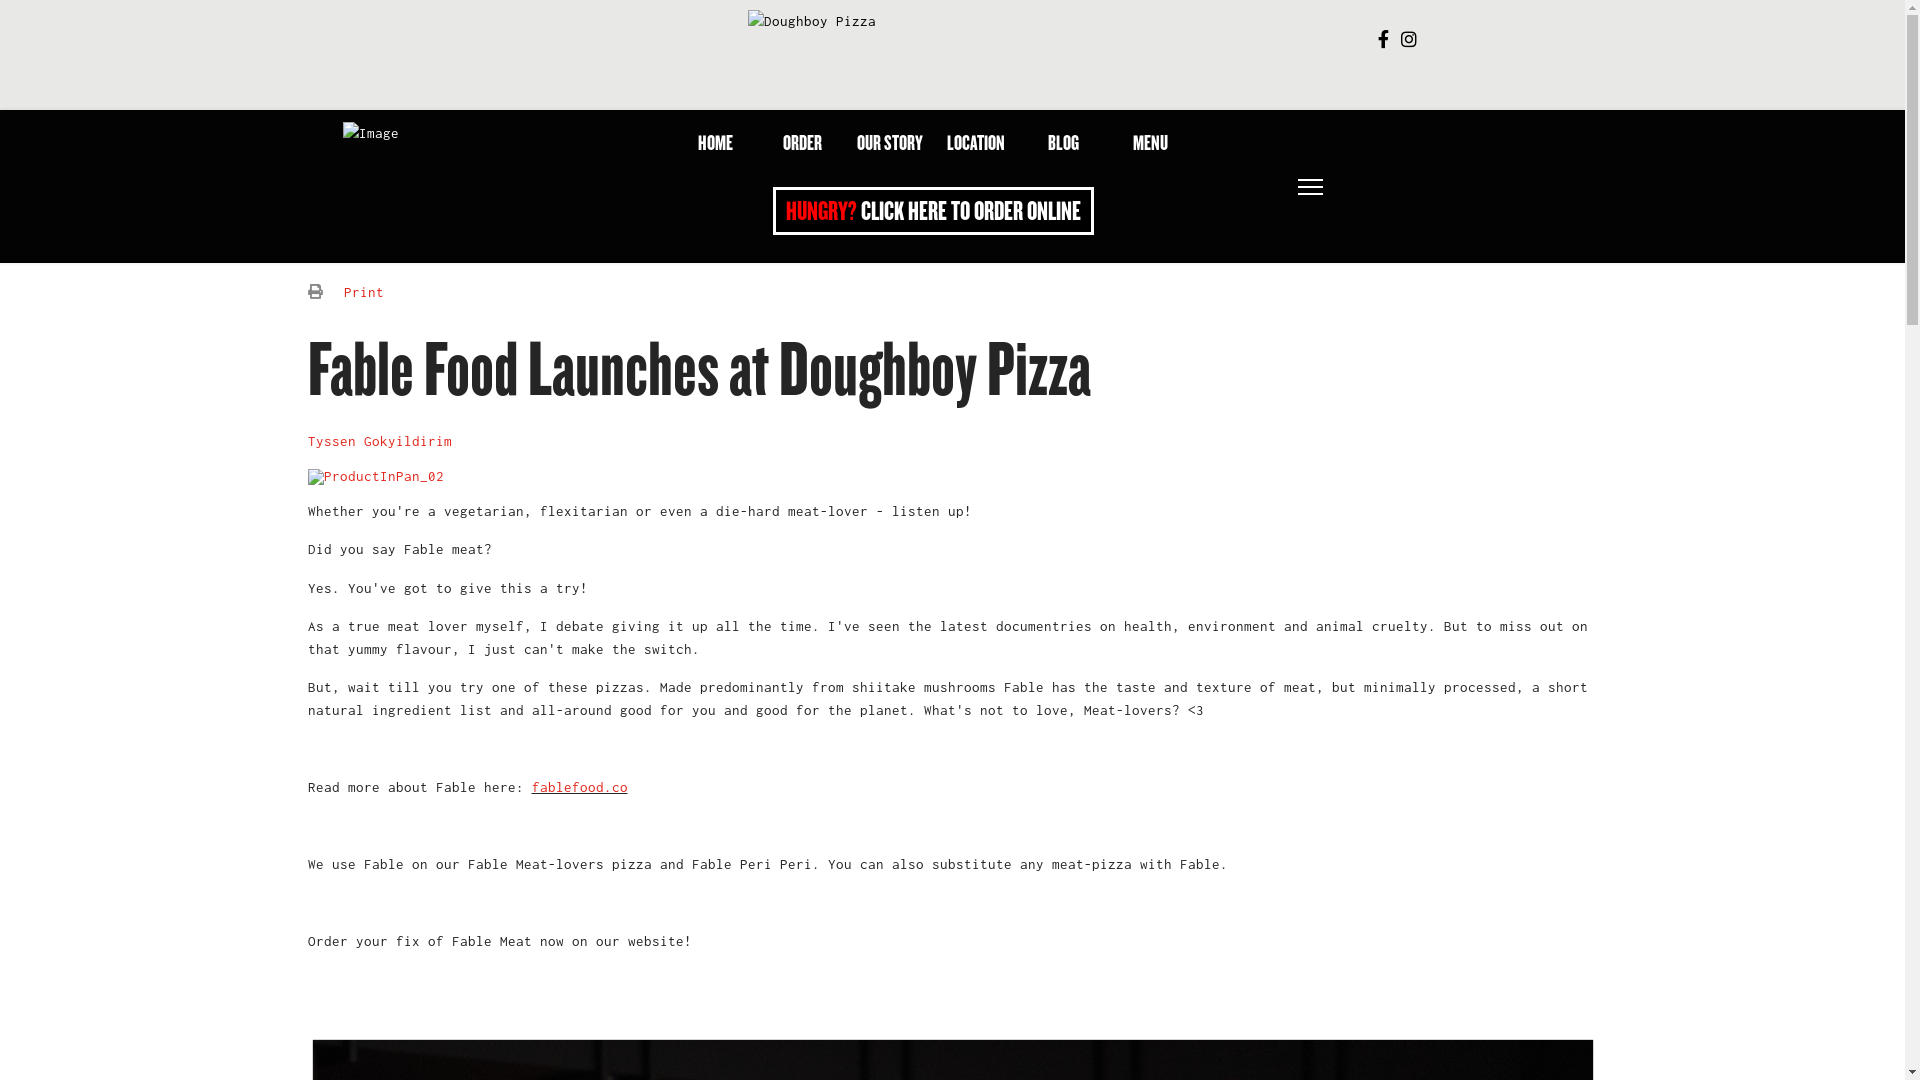 The image size is (1920, 1080). Describe the element at coordinates (580, 786) in the screenshot. I see `fablefood.co` at that location.